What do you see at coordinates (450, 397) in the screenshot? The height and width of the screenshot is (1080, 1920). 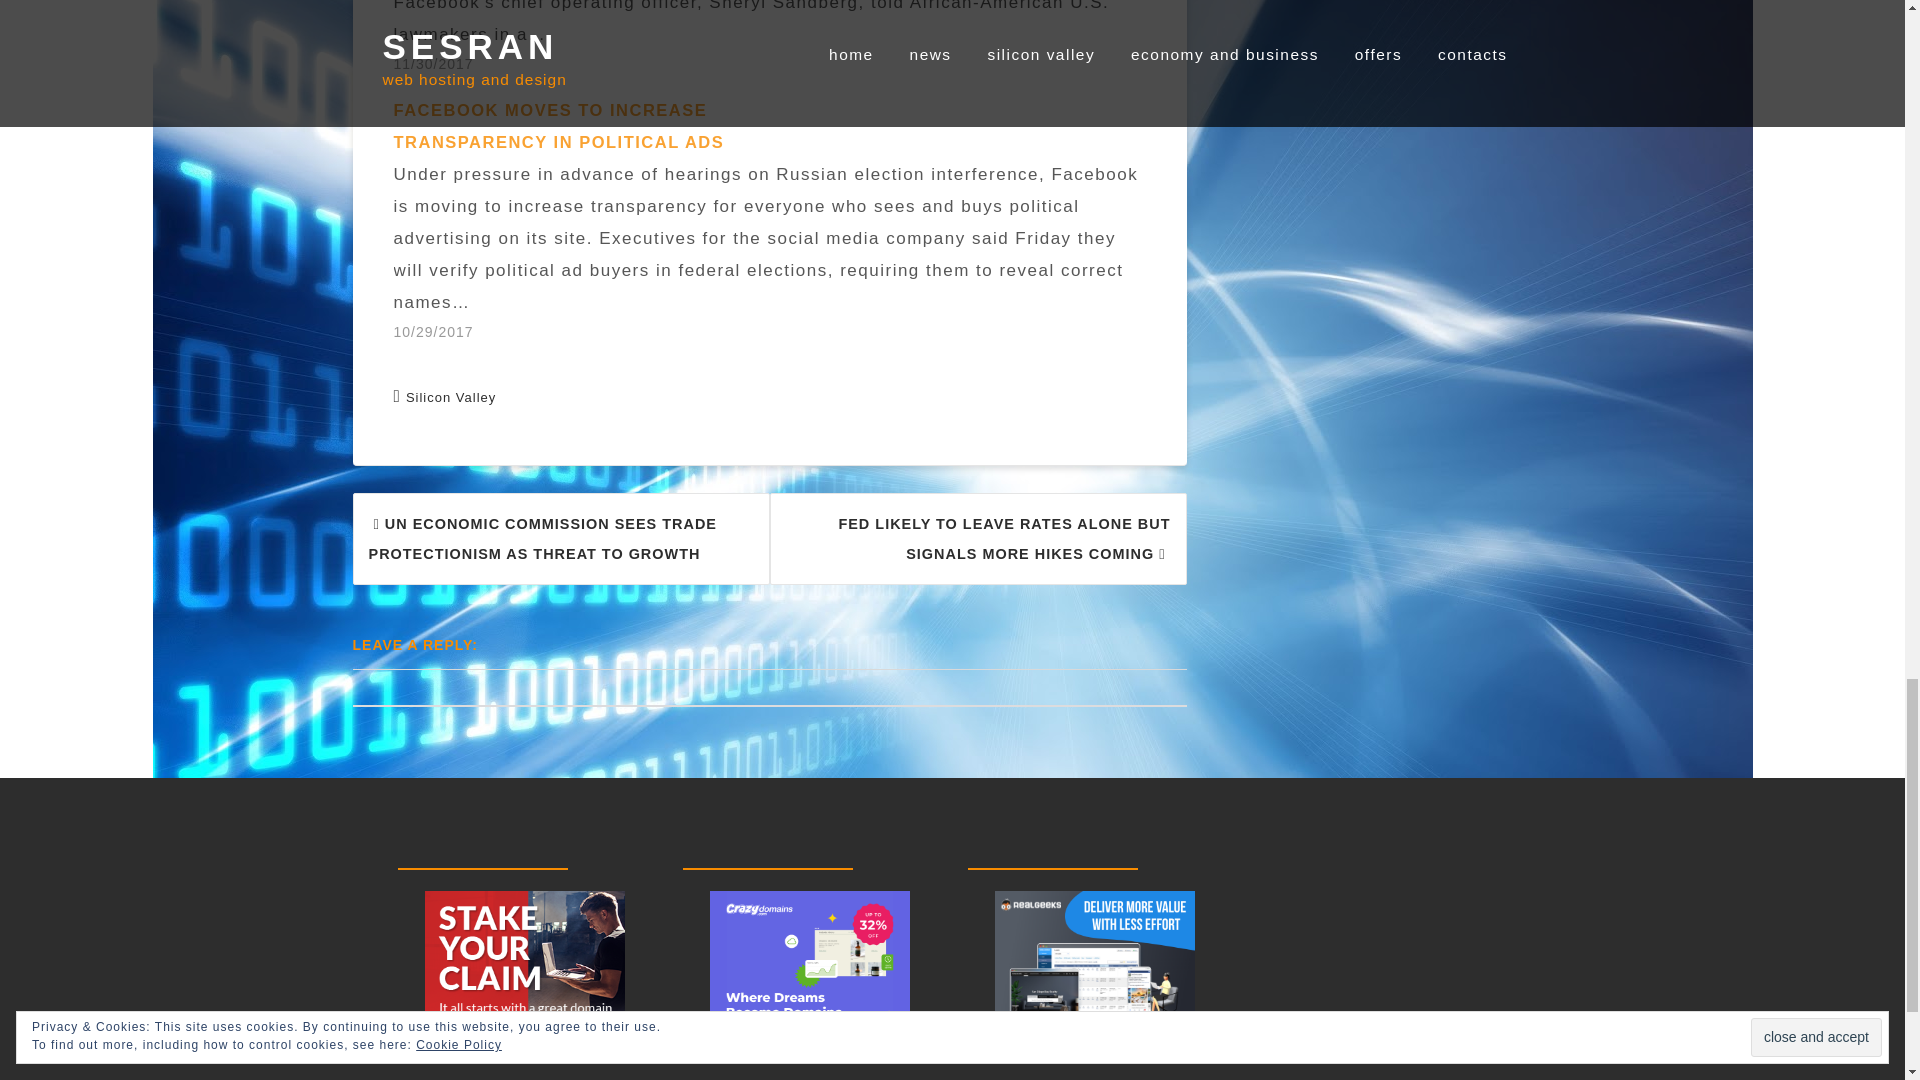 I see `Silicon Valley` at bounding box center [450, 397].